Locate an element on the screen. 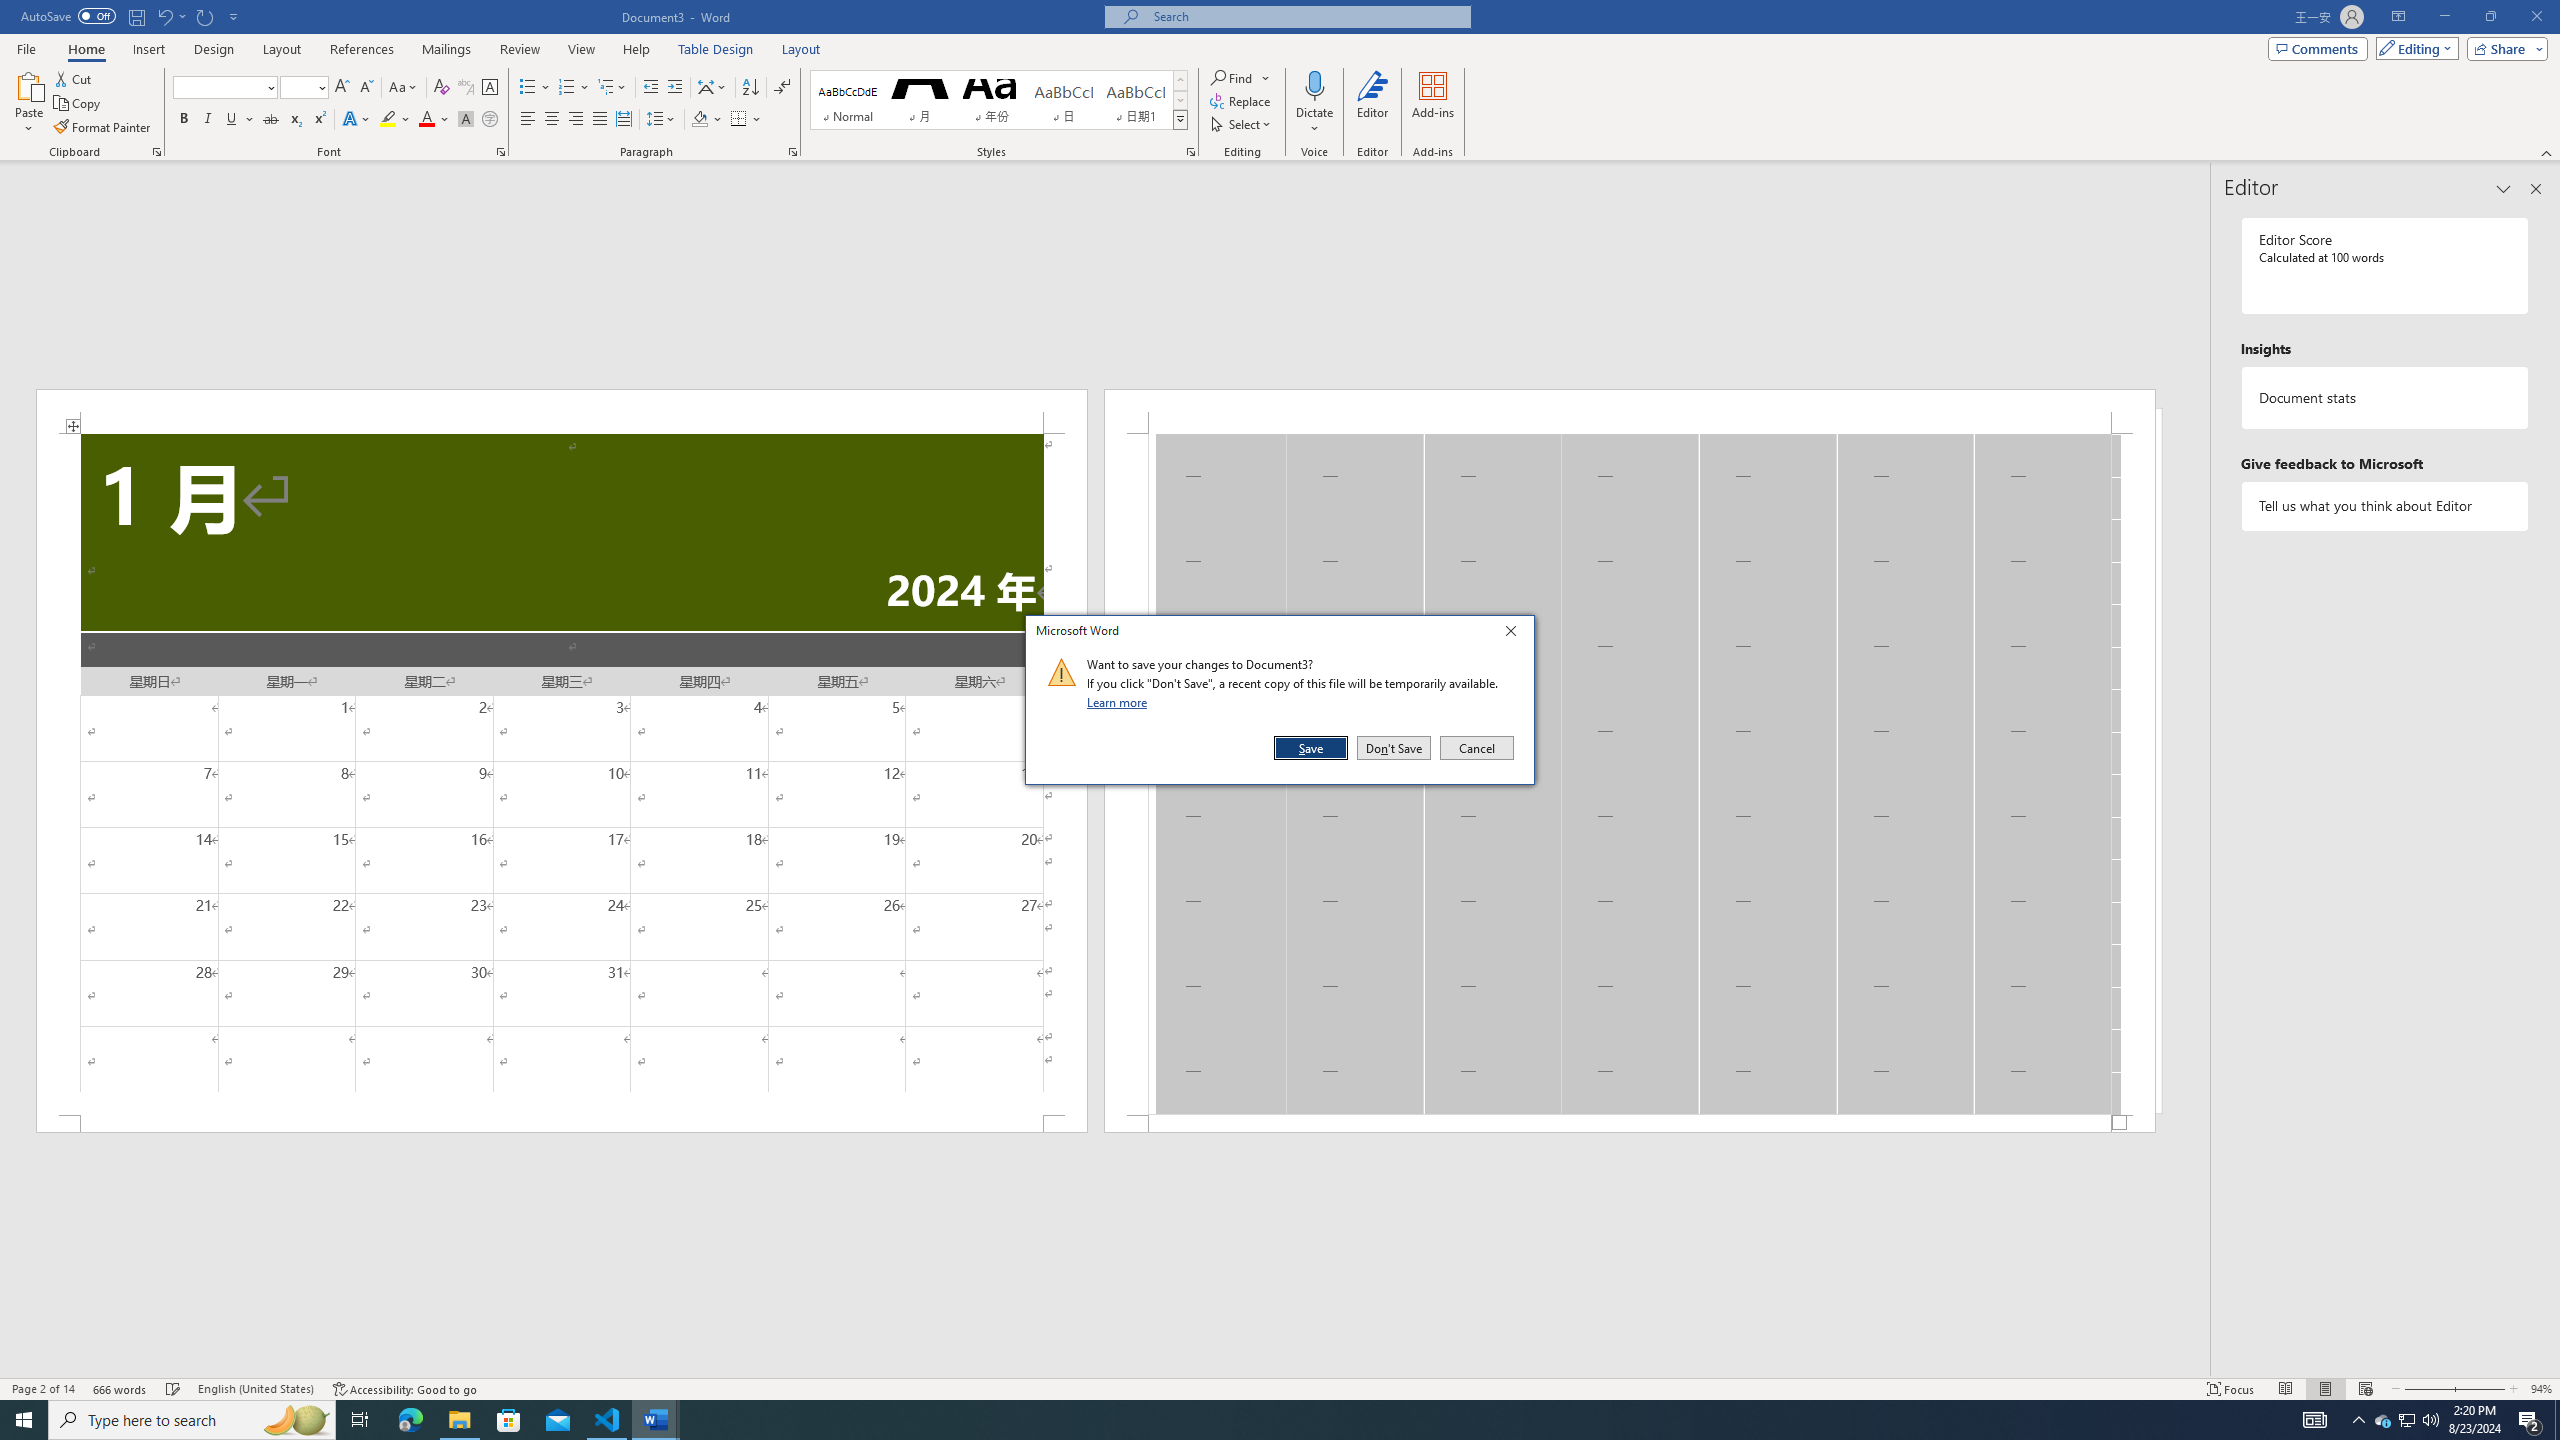 The height and width of the screenshot is (1440, 2560). Line and Paragraph Spacing is located at coordinates (662, 120).